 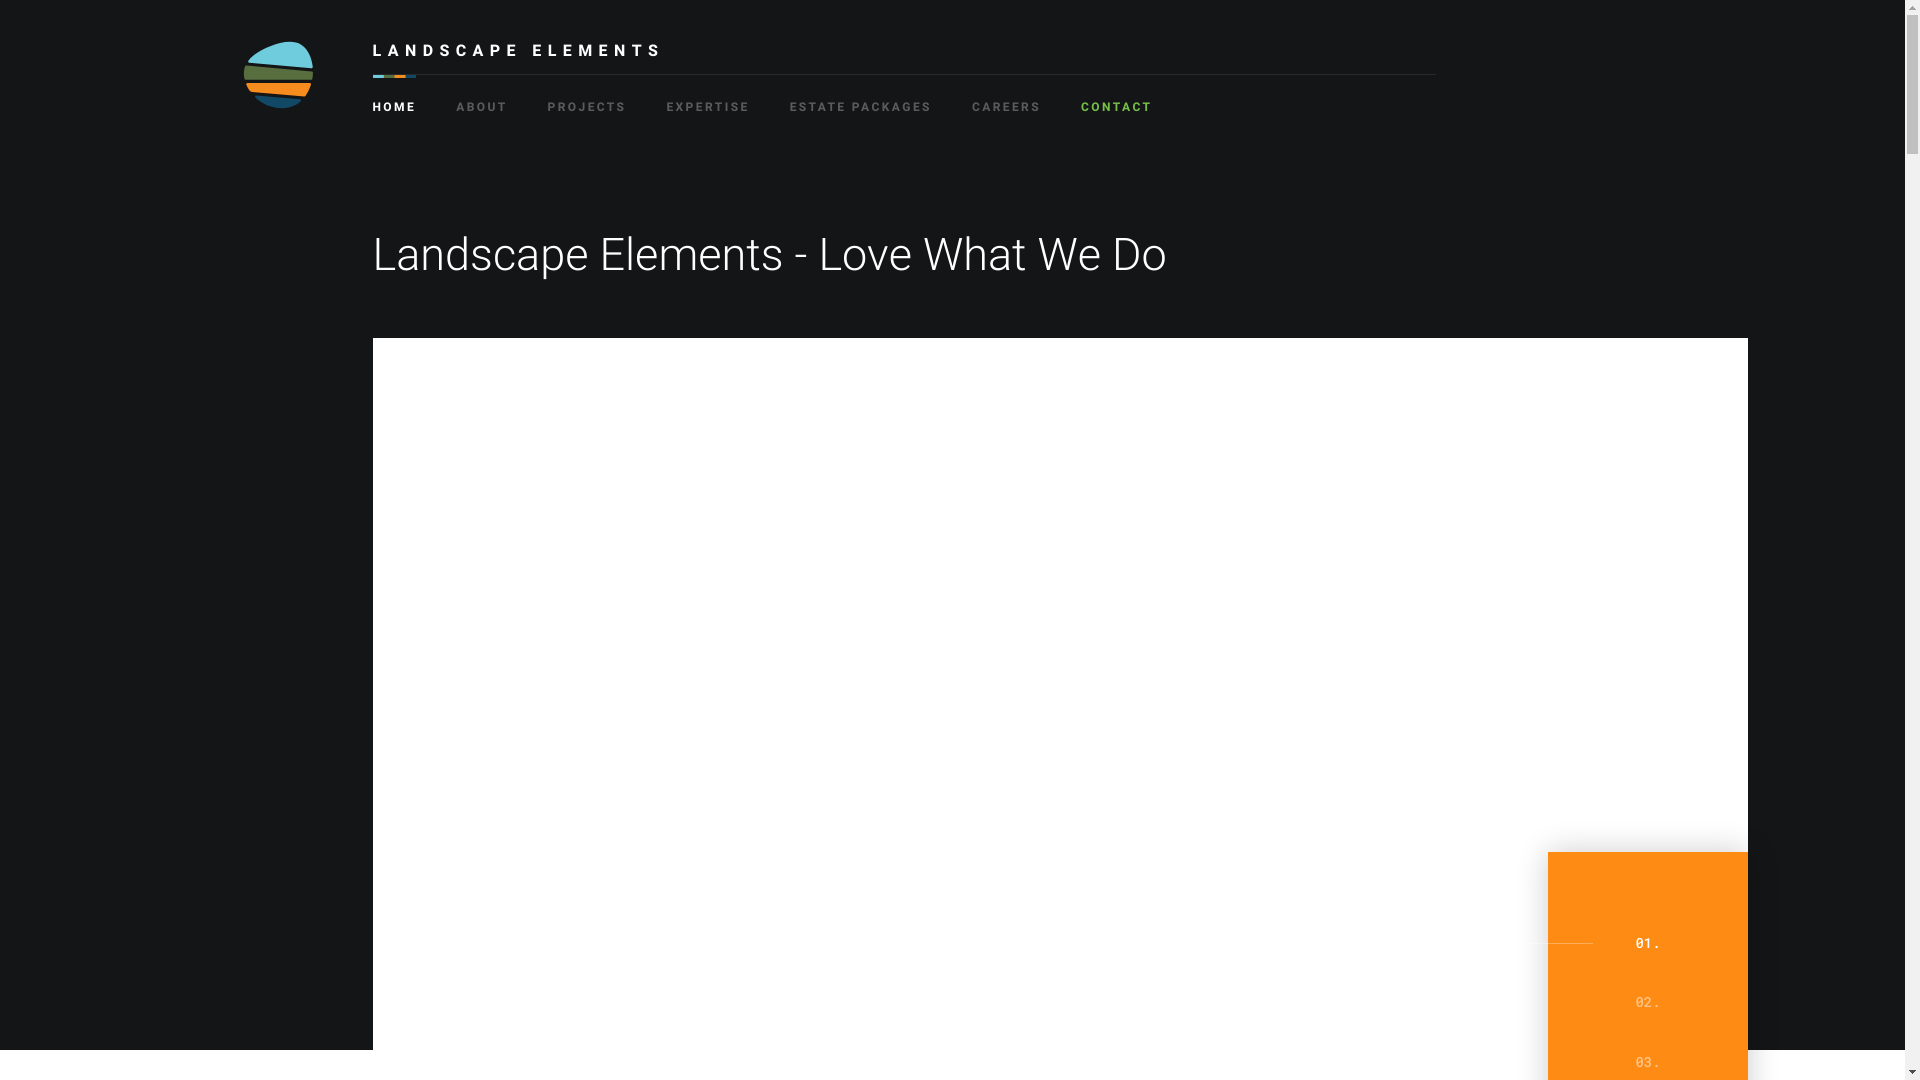 I want to click on 2., so click(x=1648, y=1002).